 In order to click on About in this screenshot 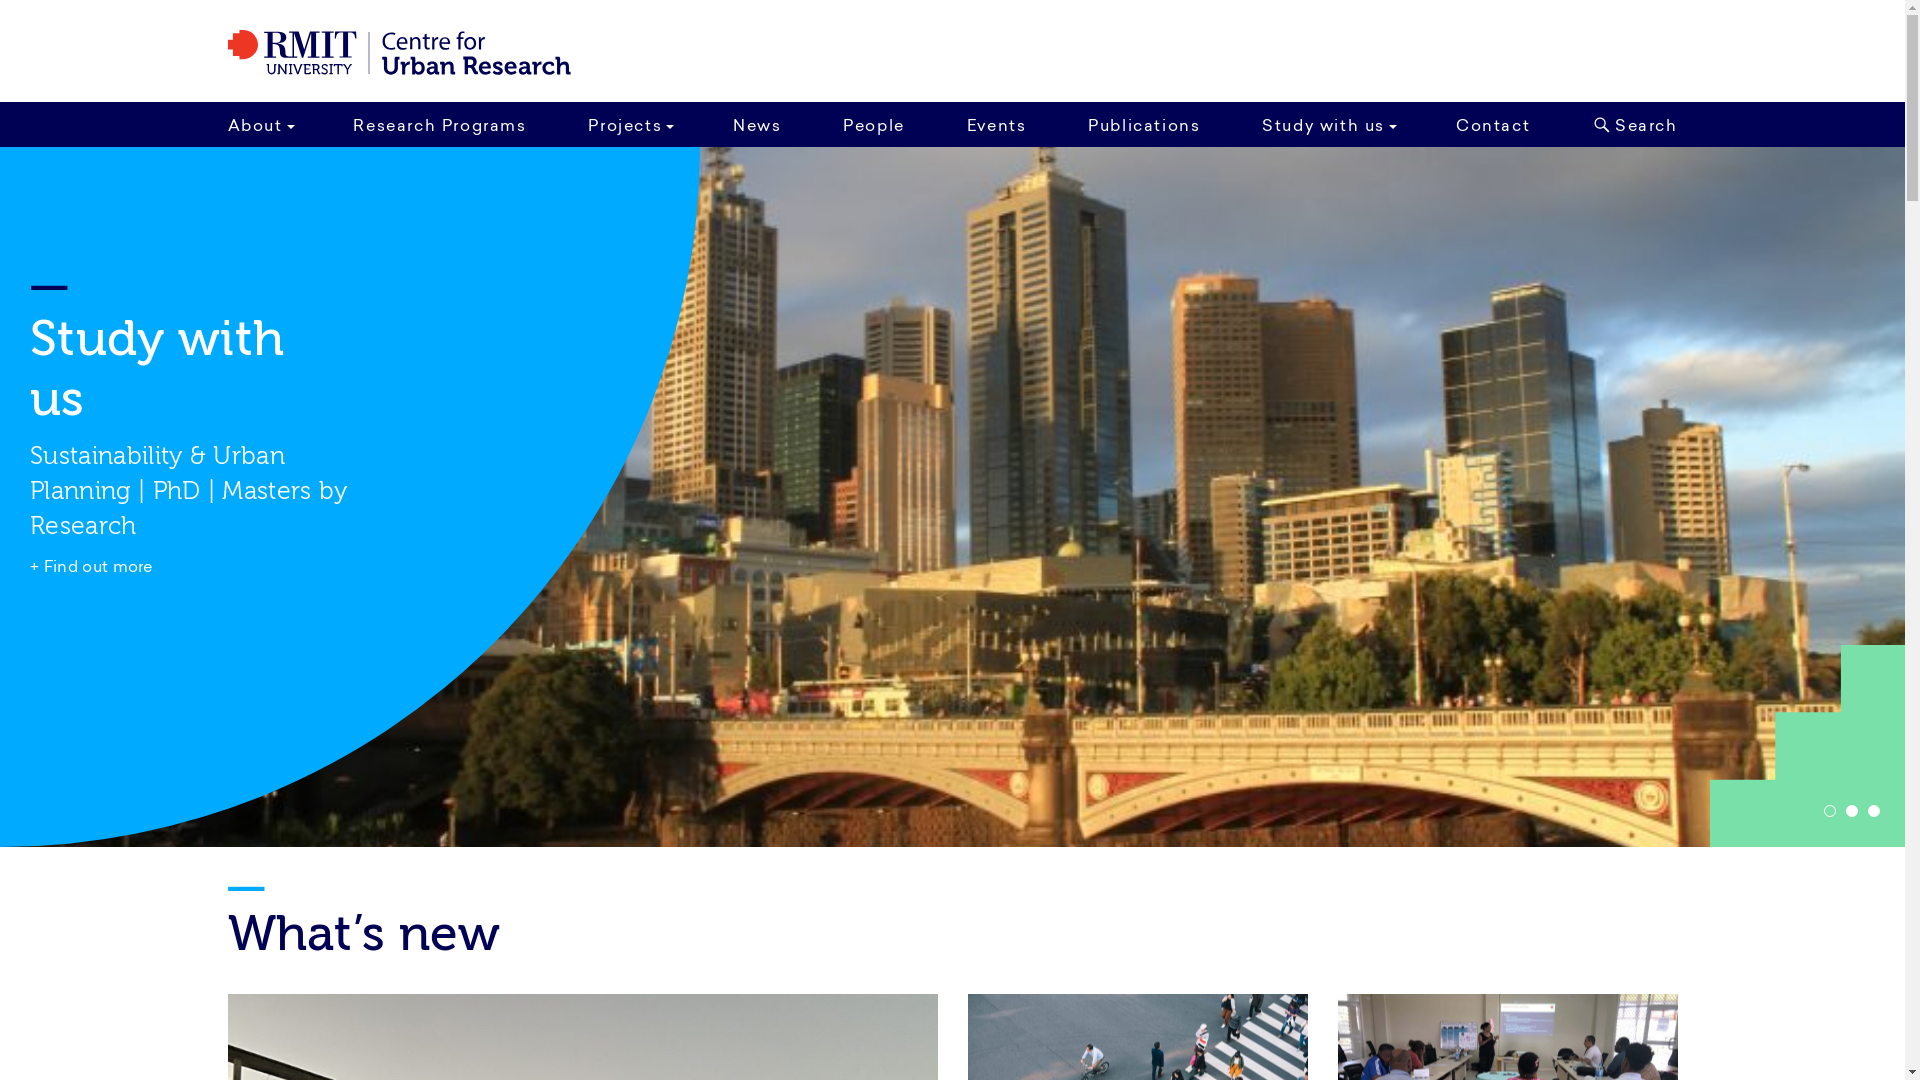, I will do `click(265, 124)`.